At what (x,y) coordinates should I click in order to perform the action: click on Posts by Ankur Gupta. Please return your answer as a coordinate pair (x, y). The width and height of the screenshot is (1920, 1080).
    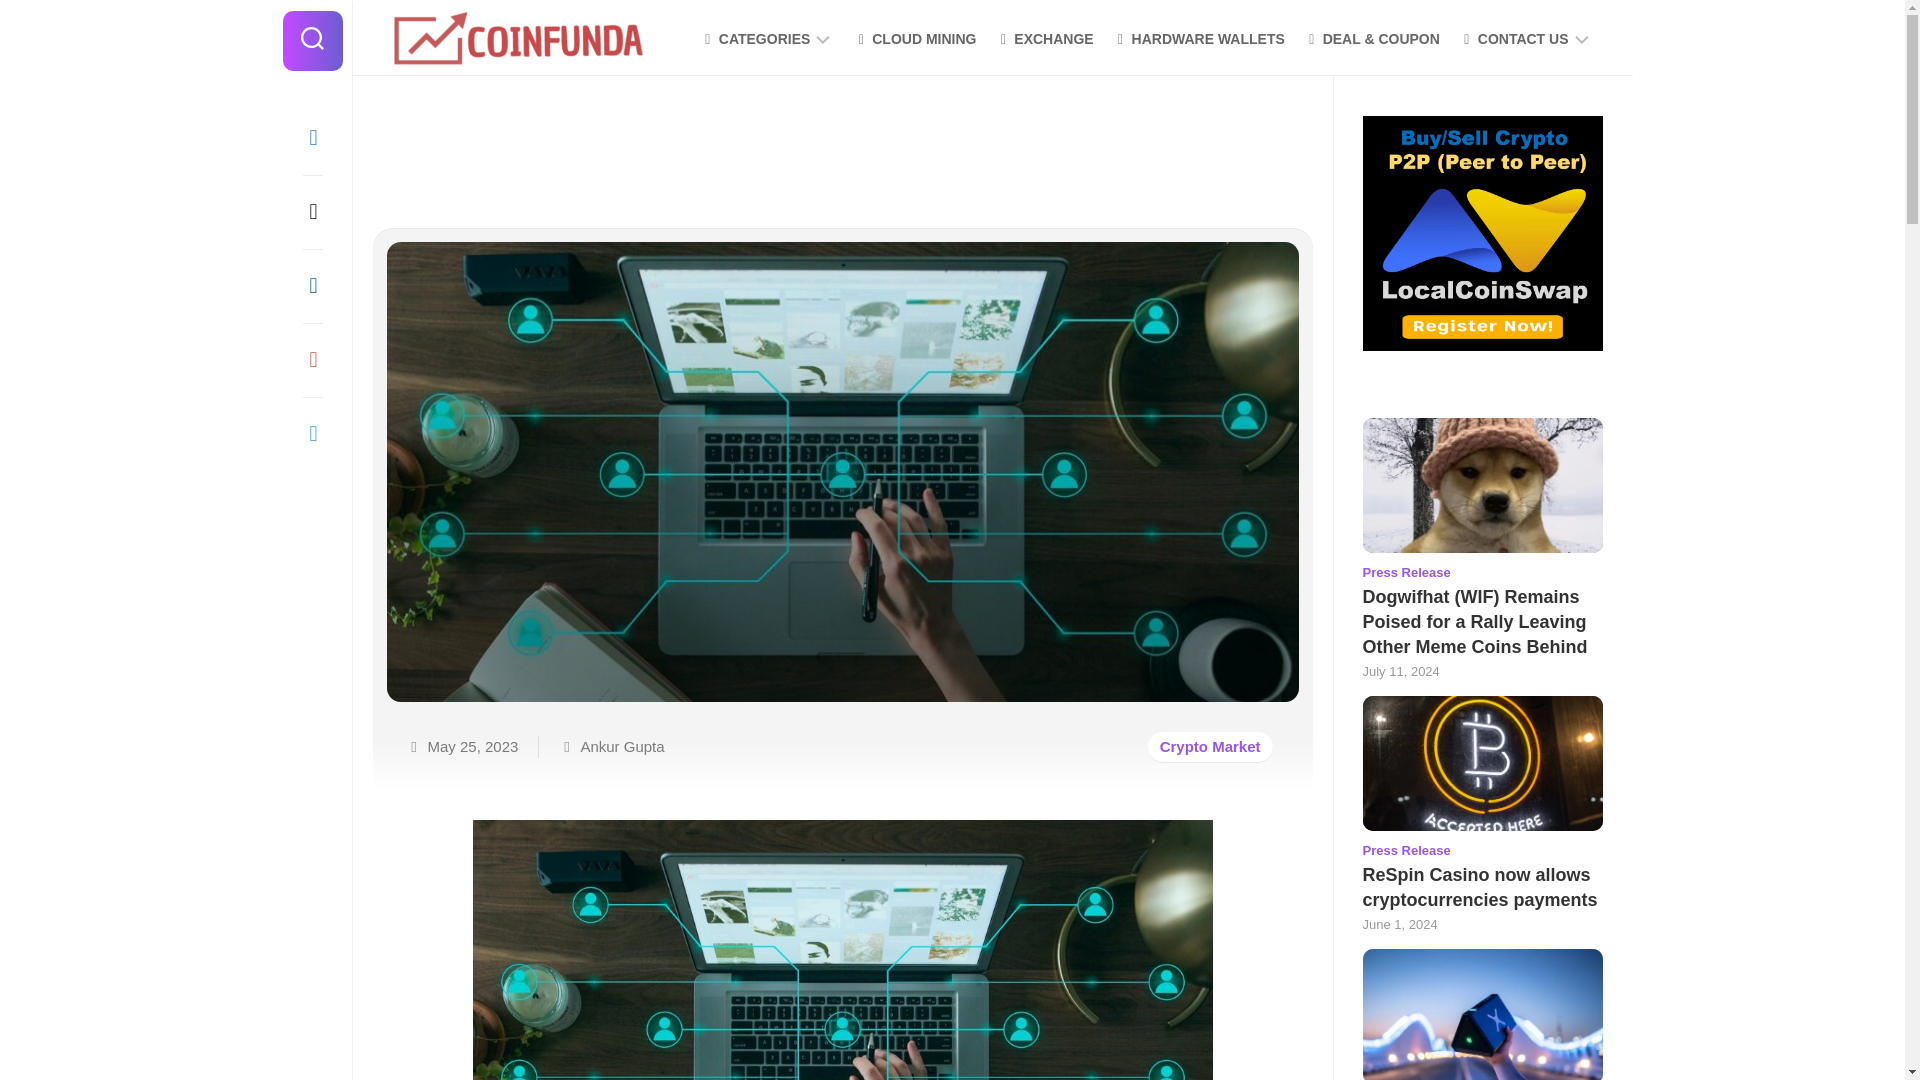
    Looking at the image, I should click on (622, 746).